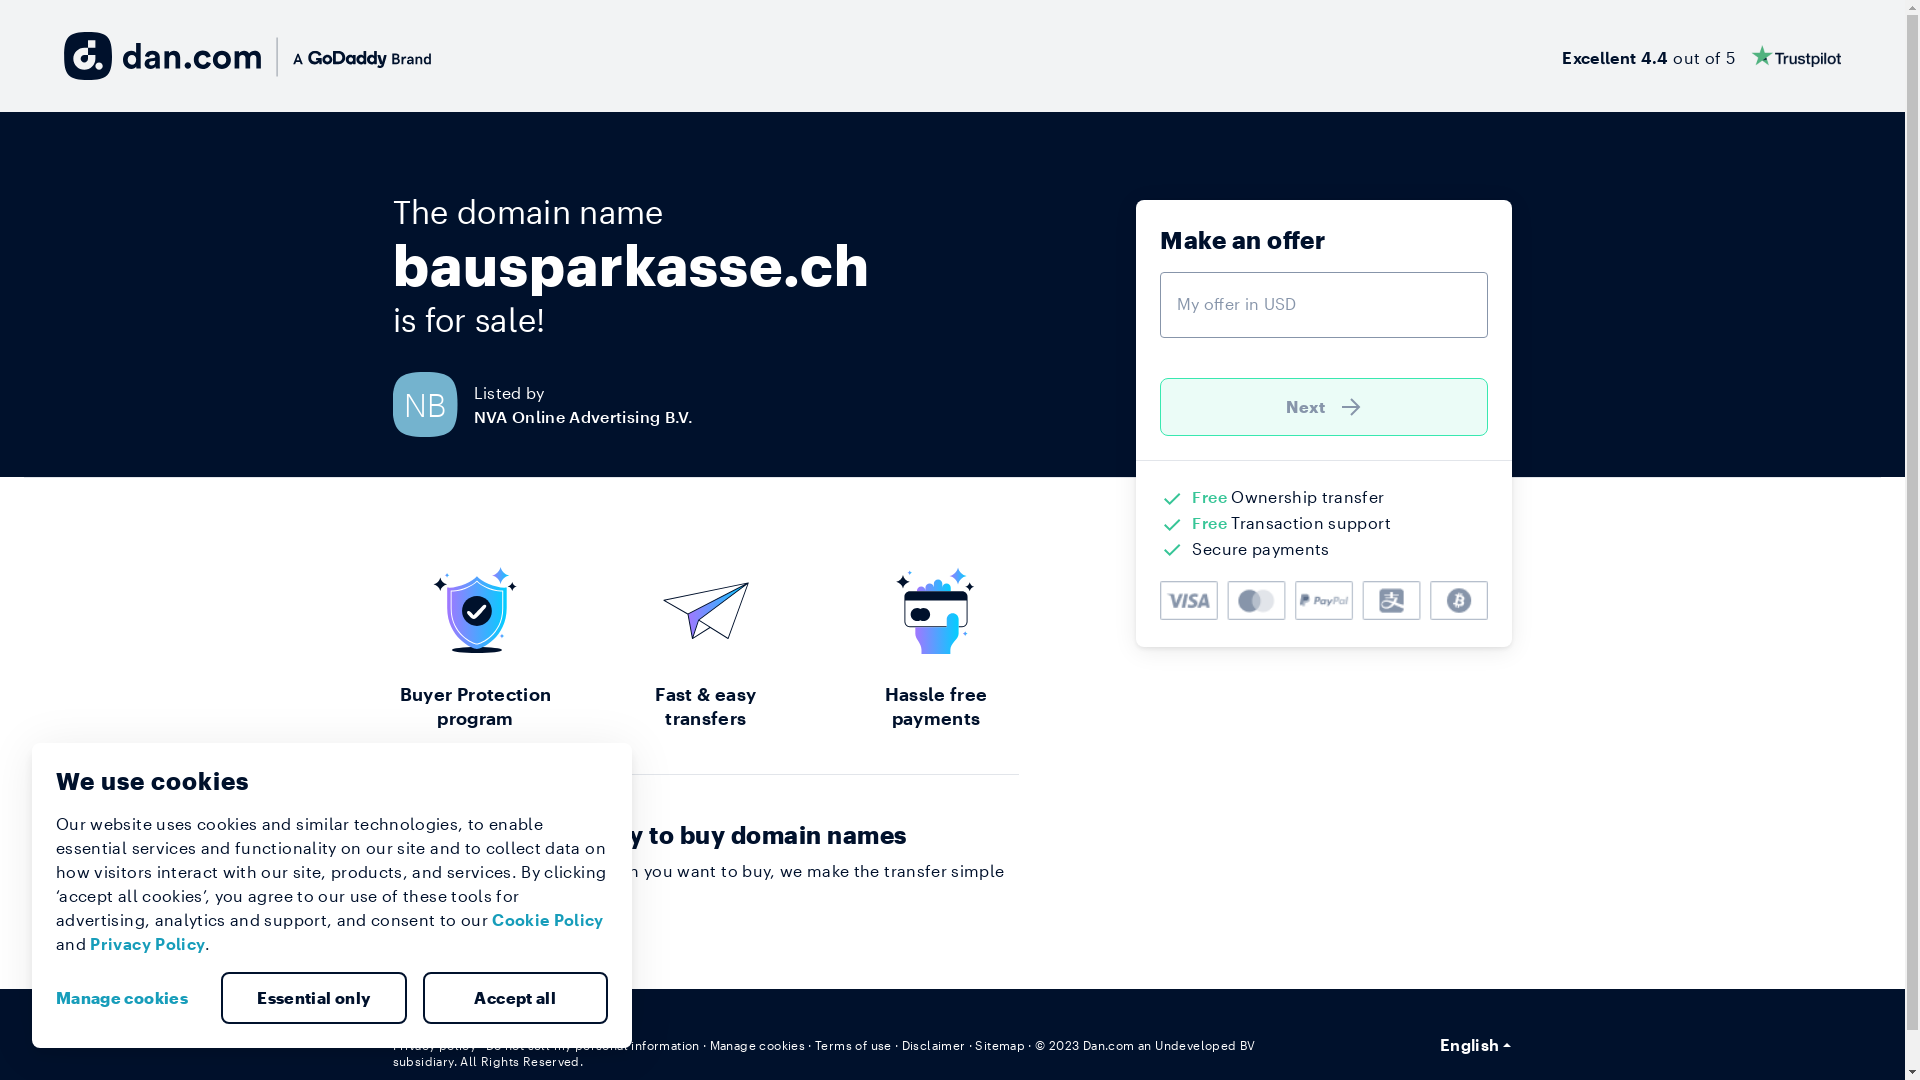  Describe the element at coordinates (434, 1045) in the screenshot. I see `Privacy policy` at that location.